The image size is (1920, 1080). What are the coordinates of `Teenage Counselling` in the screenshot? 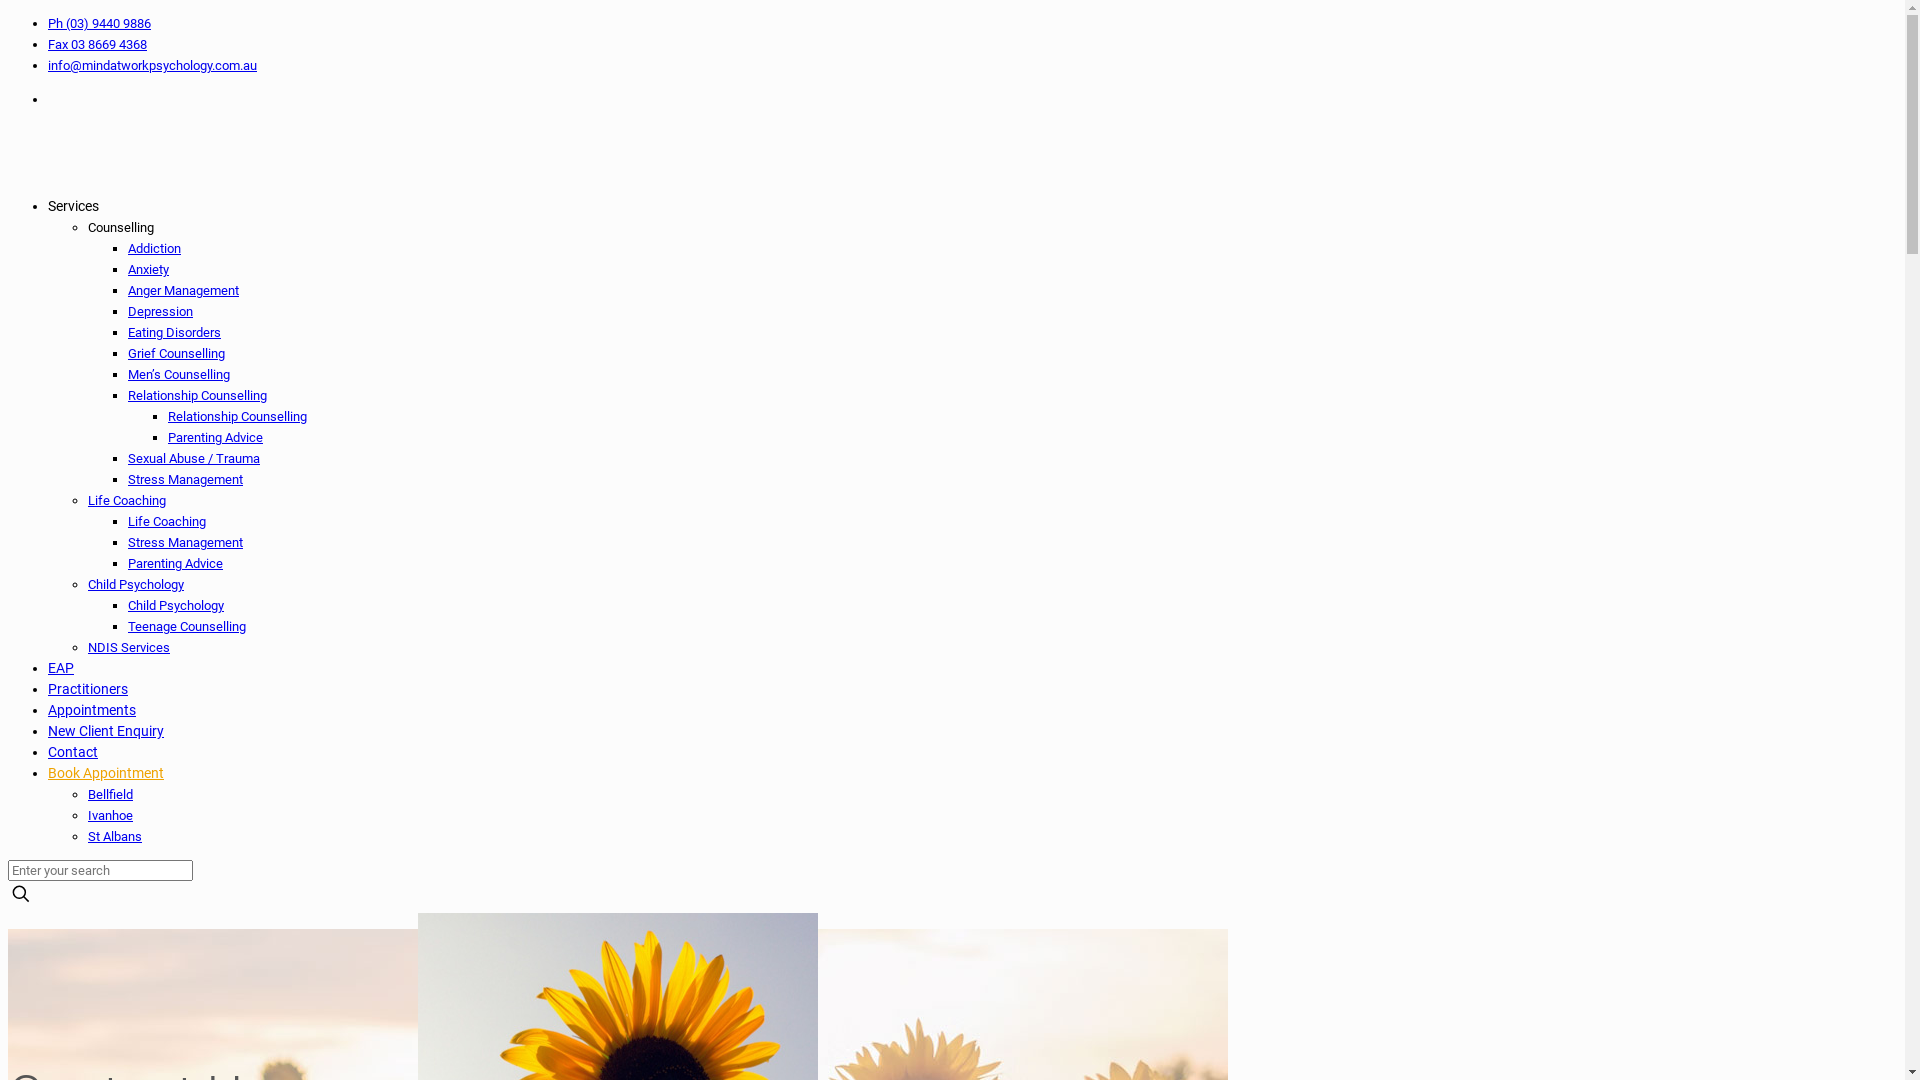 It's located at (186, 626).